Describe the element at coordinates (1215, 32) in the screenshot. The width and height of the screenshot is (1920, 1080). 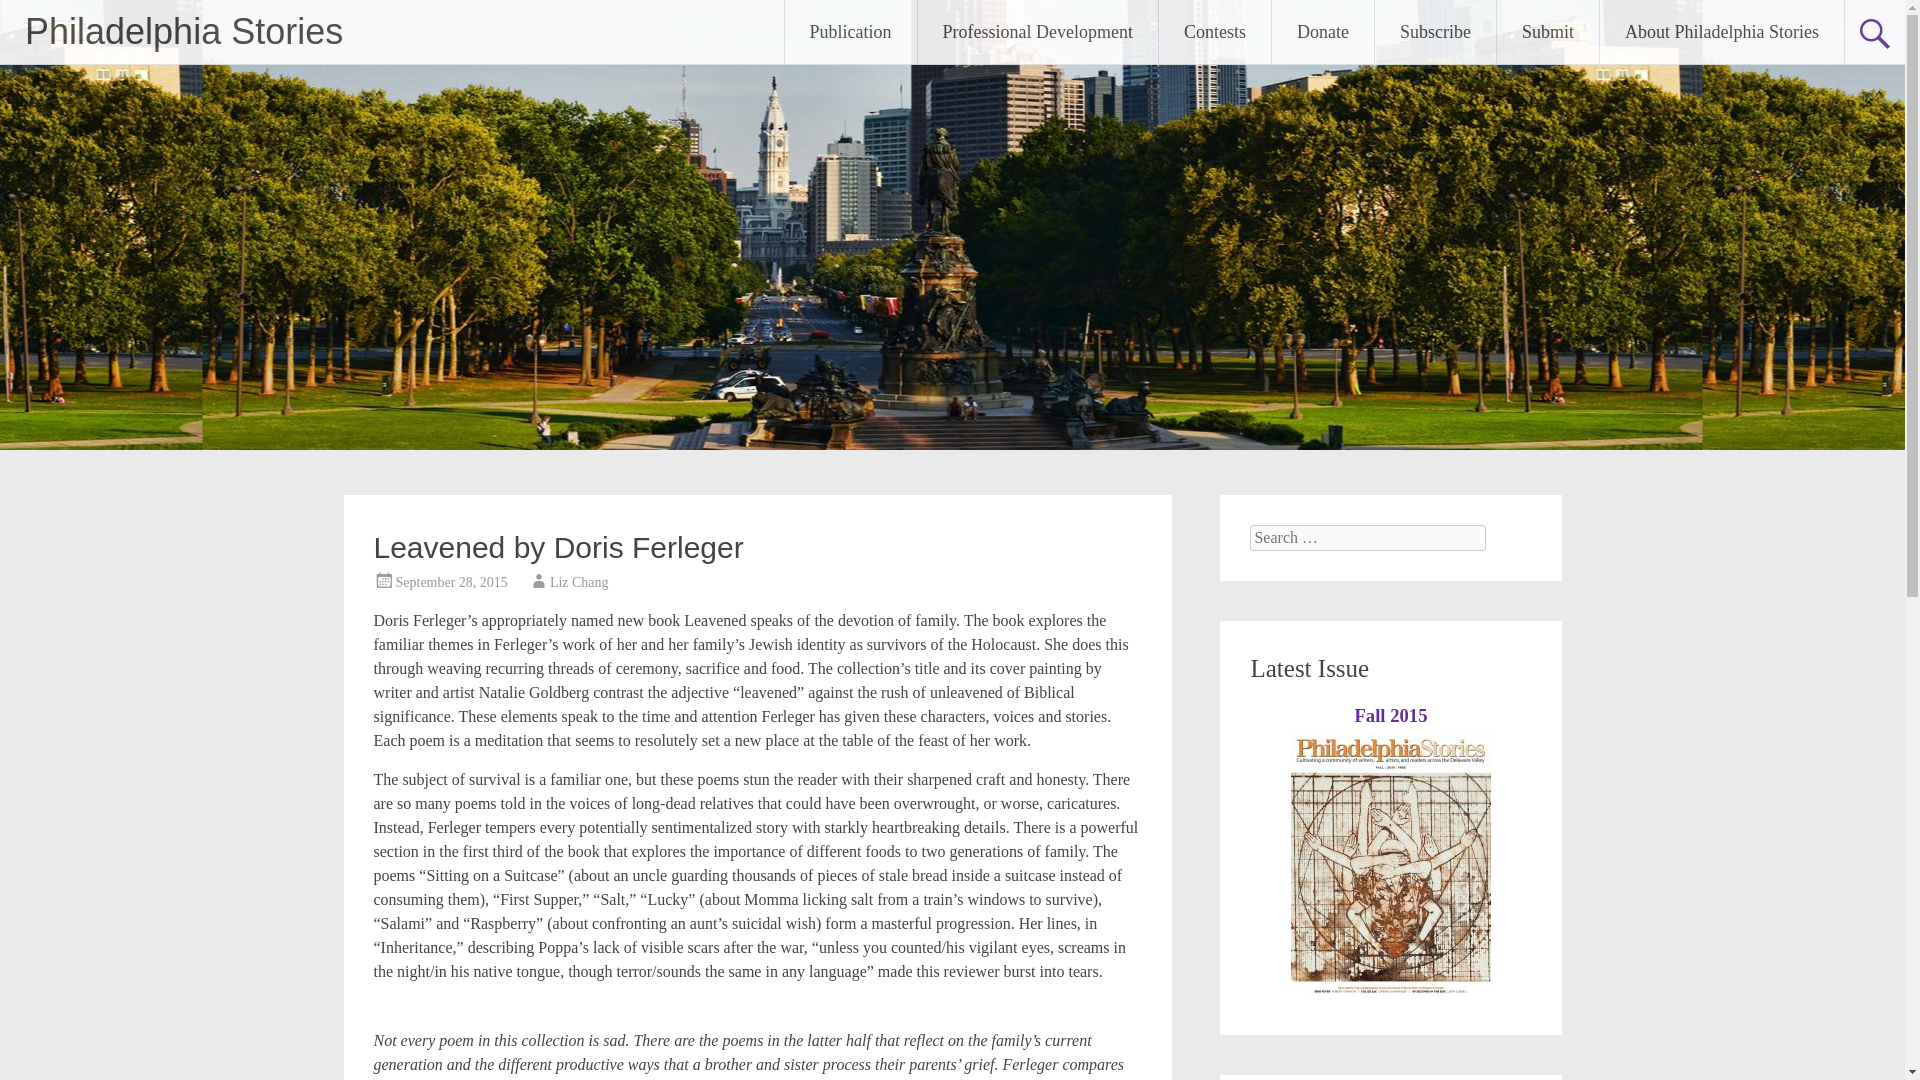
I see `Contests` at that location.